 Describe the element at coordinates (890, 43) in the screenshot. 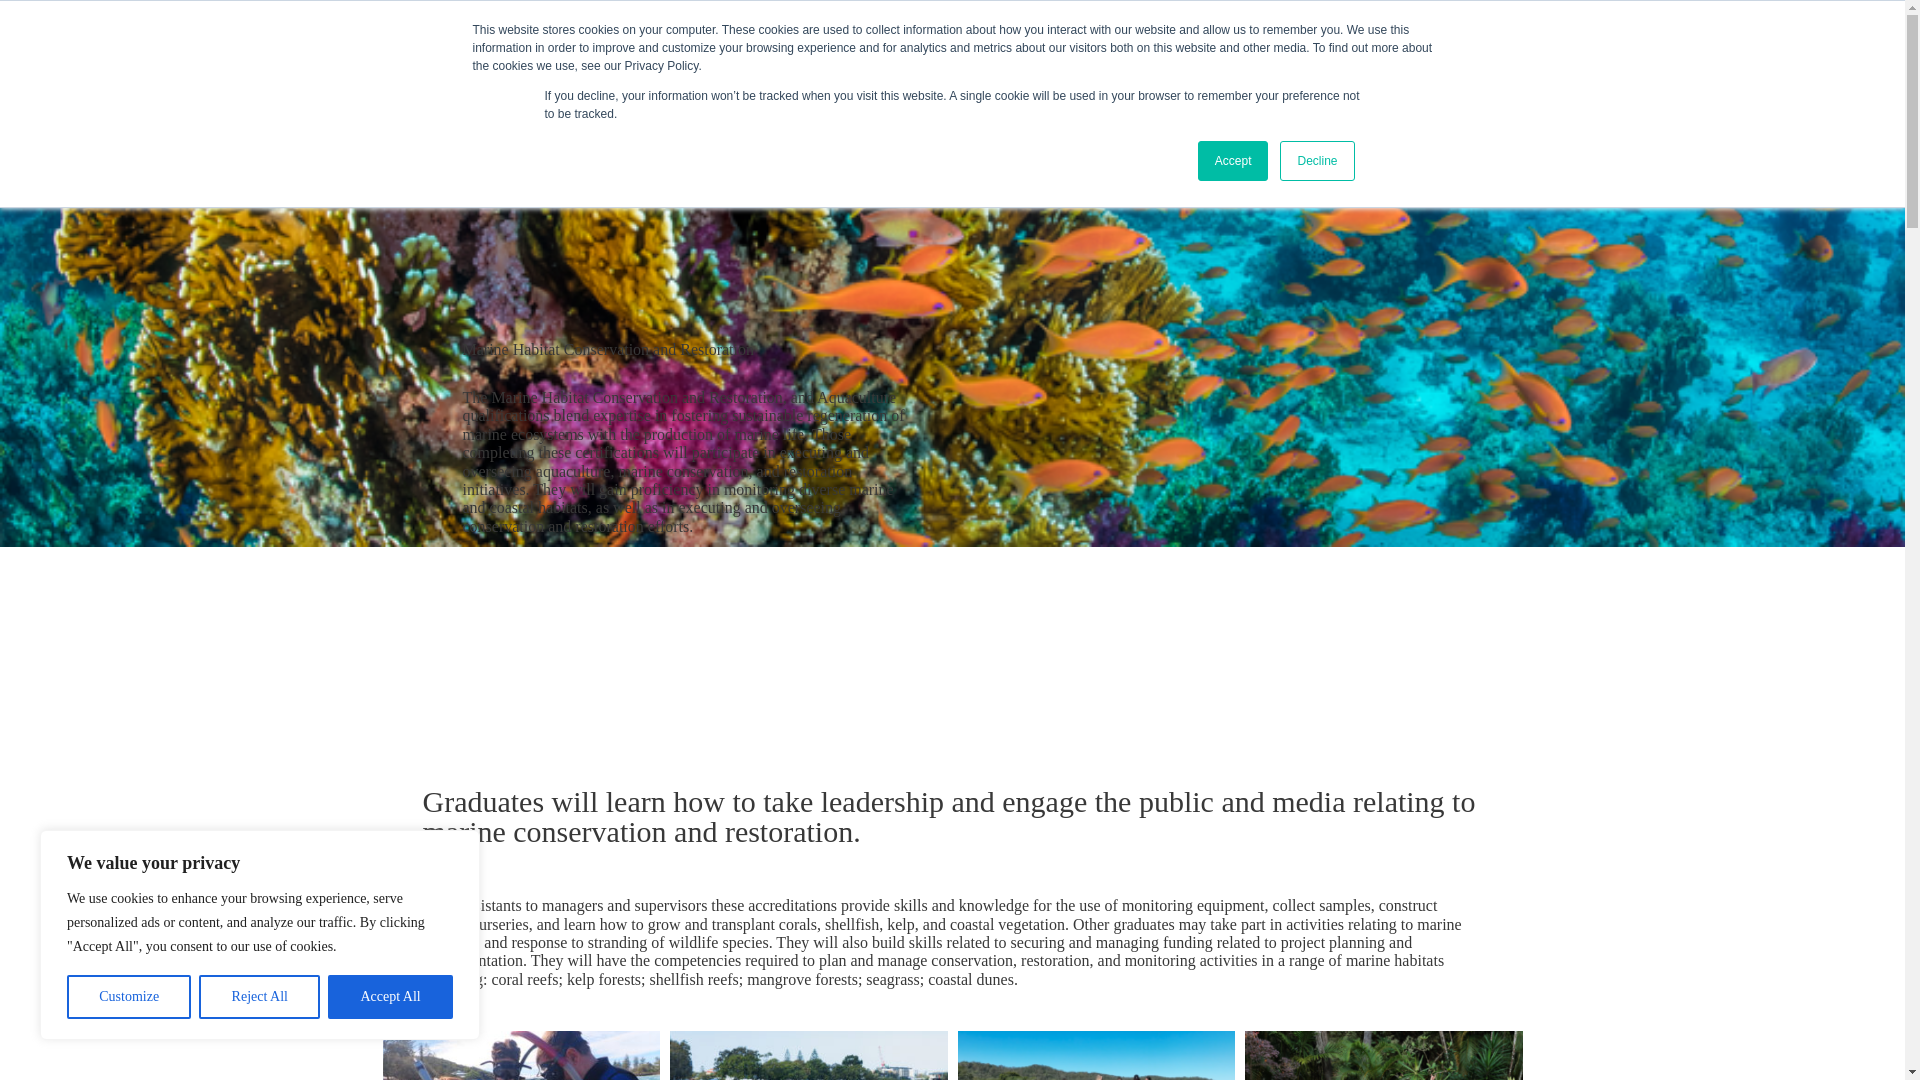

I see `About Us` at that location.